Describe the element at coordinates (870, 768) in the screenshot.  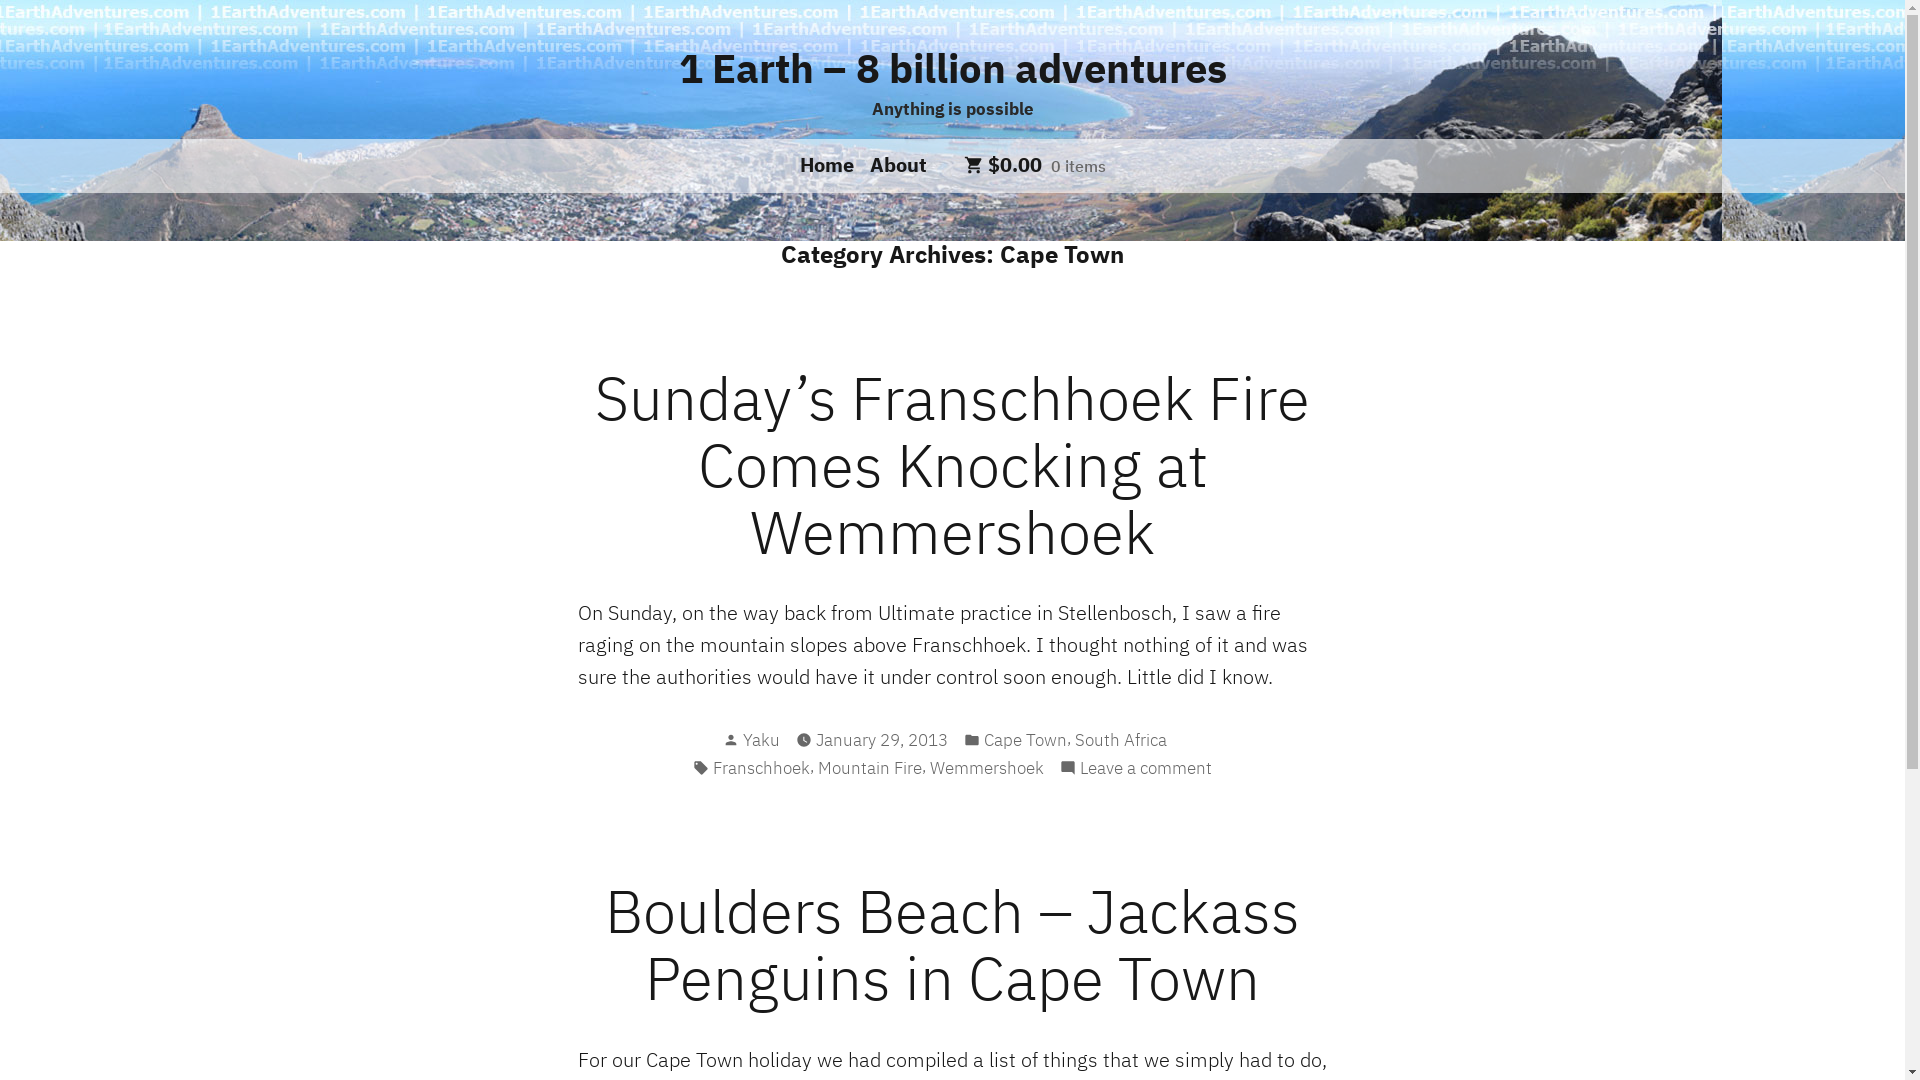
I see `Mountain Fire` at that location.